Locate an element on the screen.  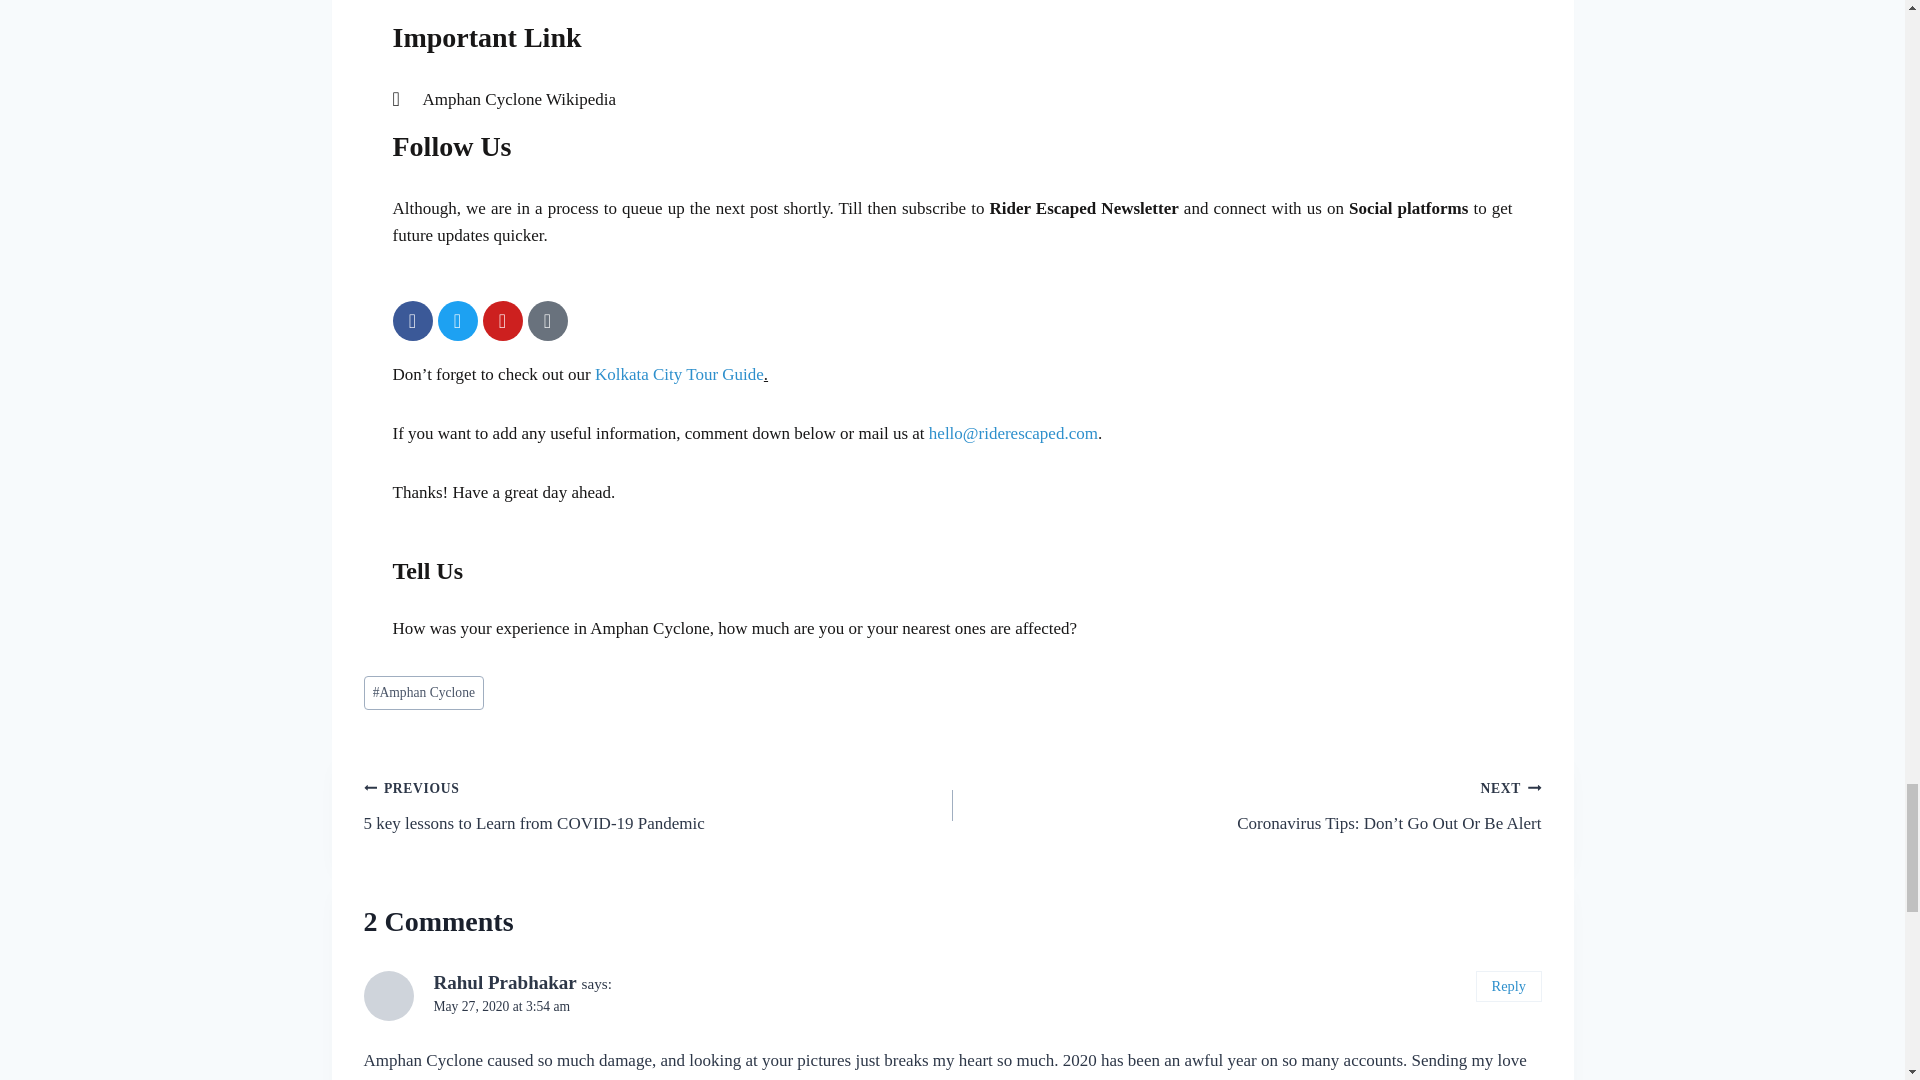
May 27, 2020 at 3:54 am is located at coordinates (502, 1006).